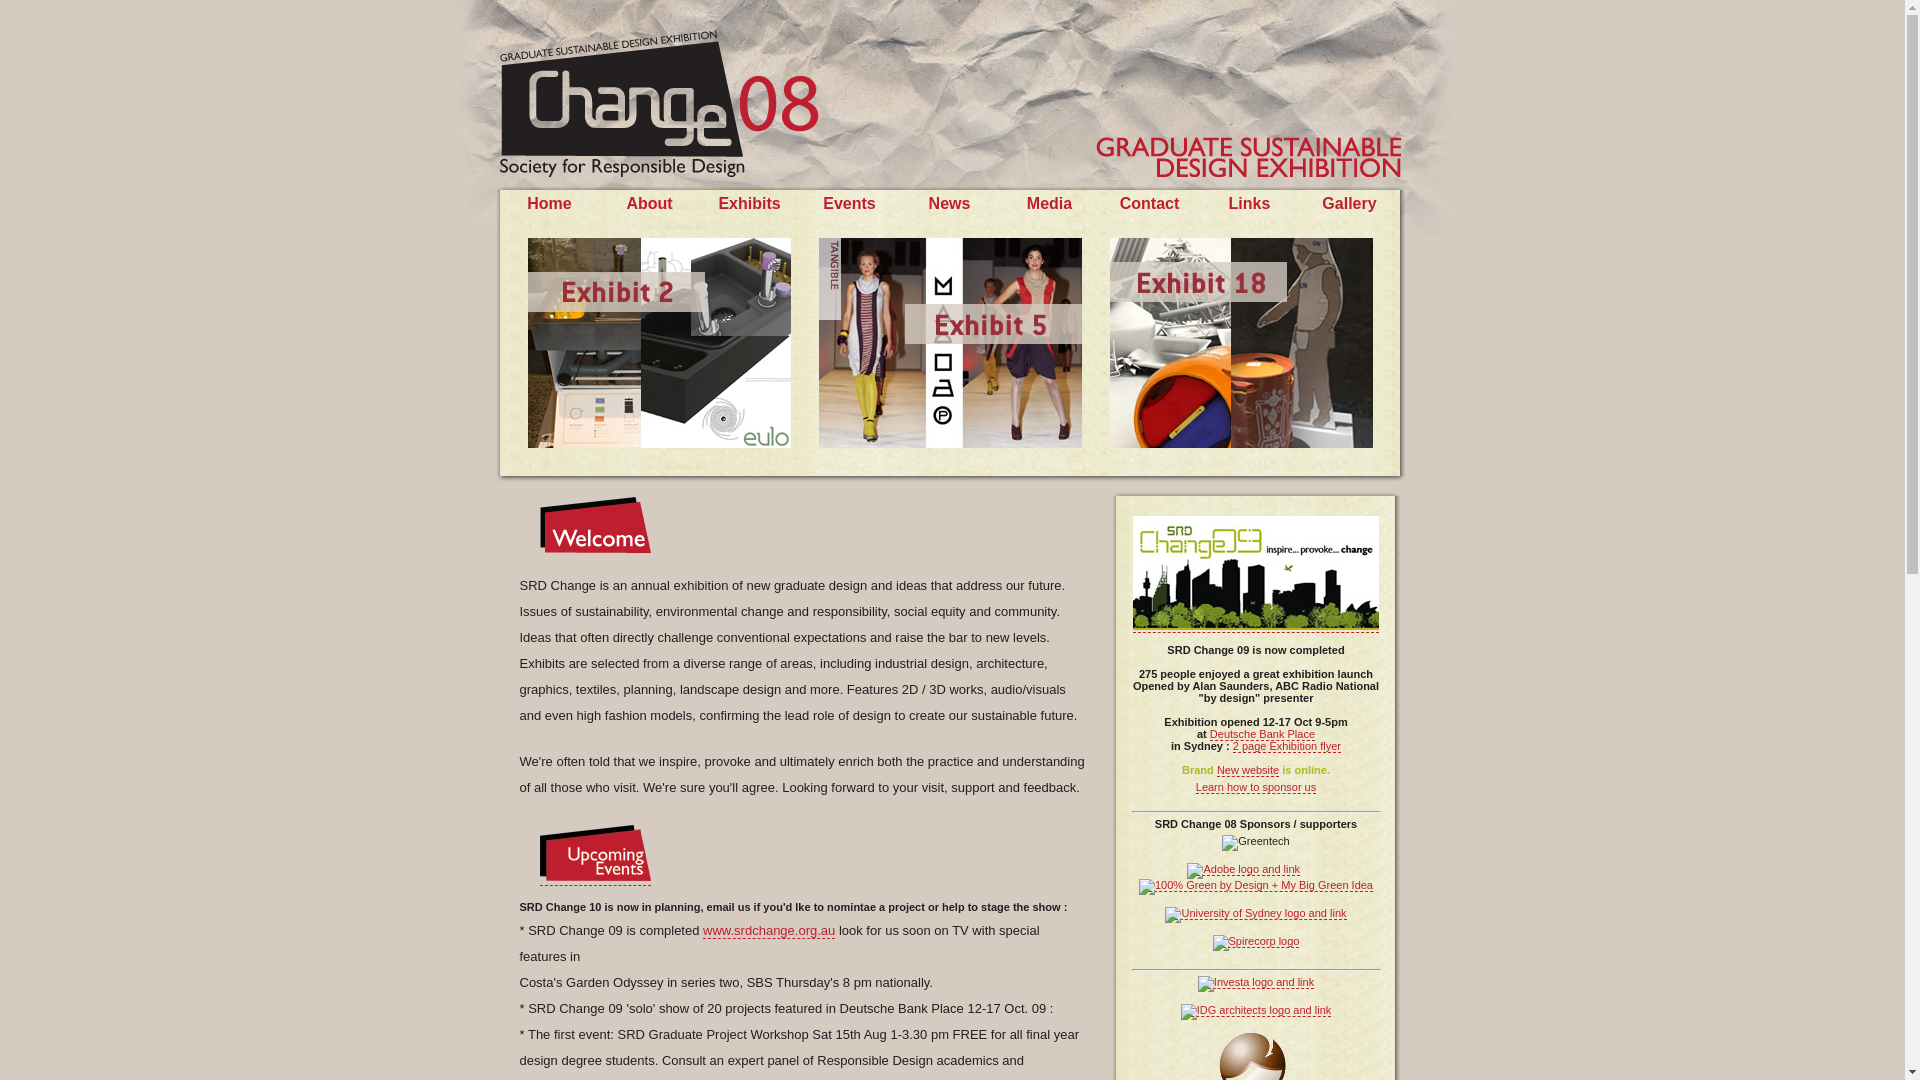  Describe the element at coordinates (596, 525) in the screenshot. I see `Welcome to SRD Change 08` at that location.